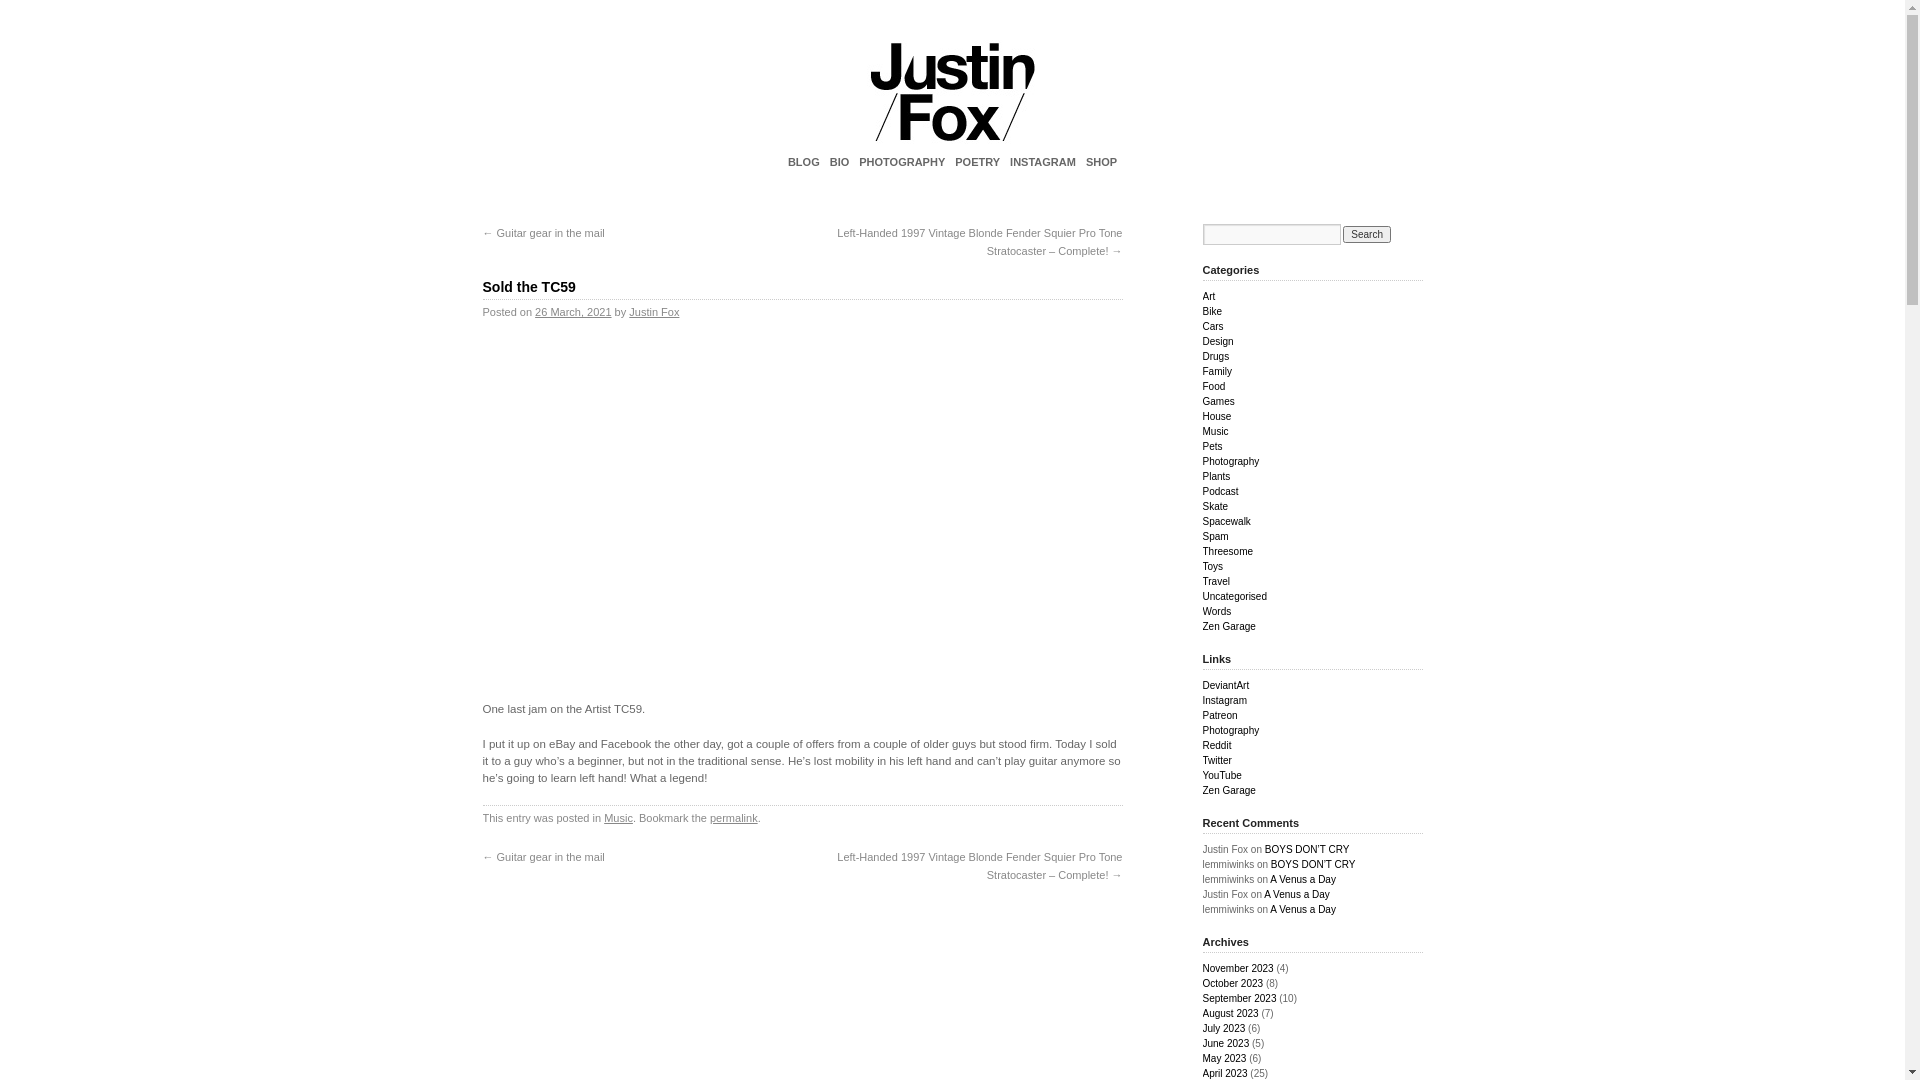 This screenshot has width=1920, height=1080. I want to click on PHOTOGRAPHY, so click(902, 162).